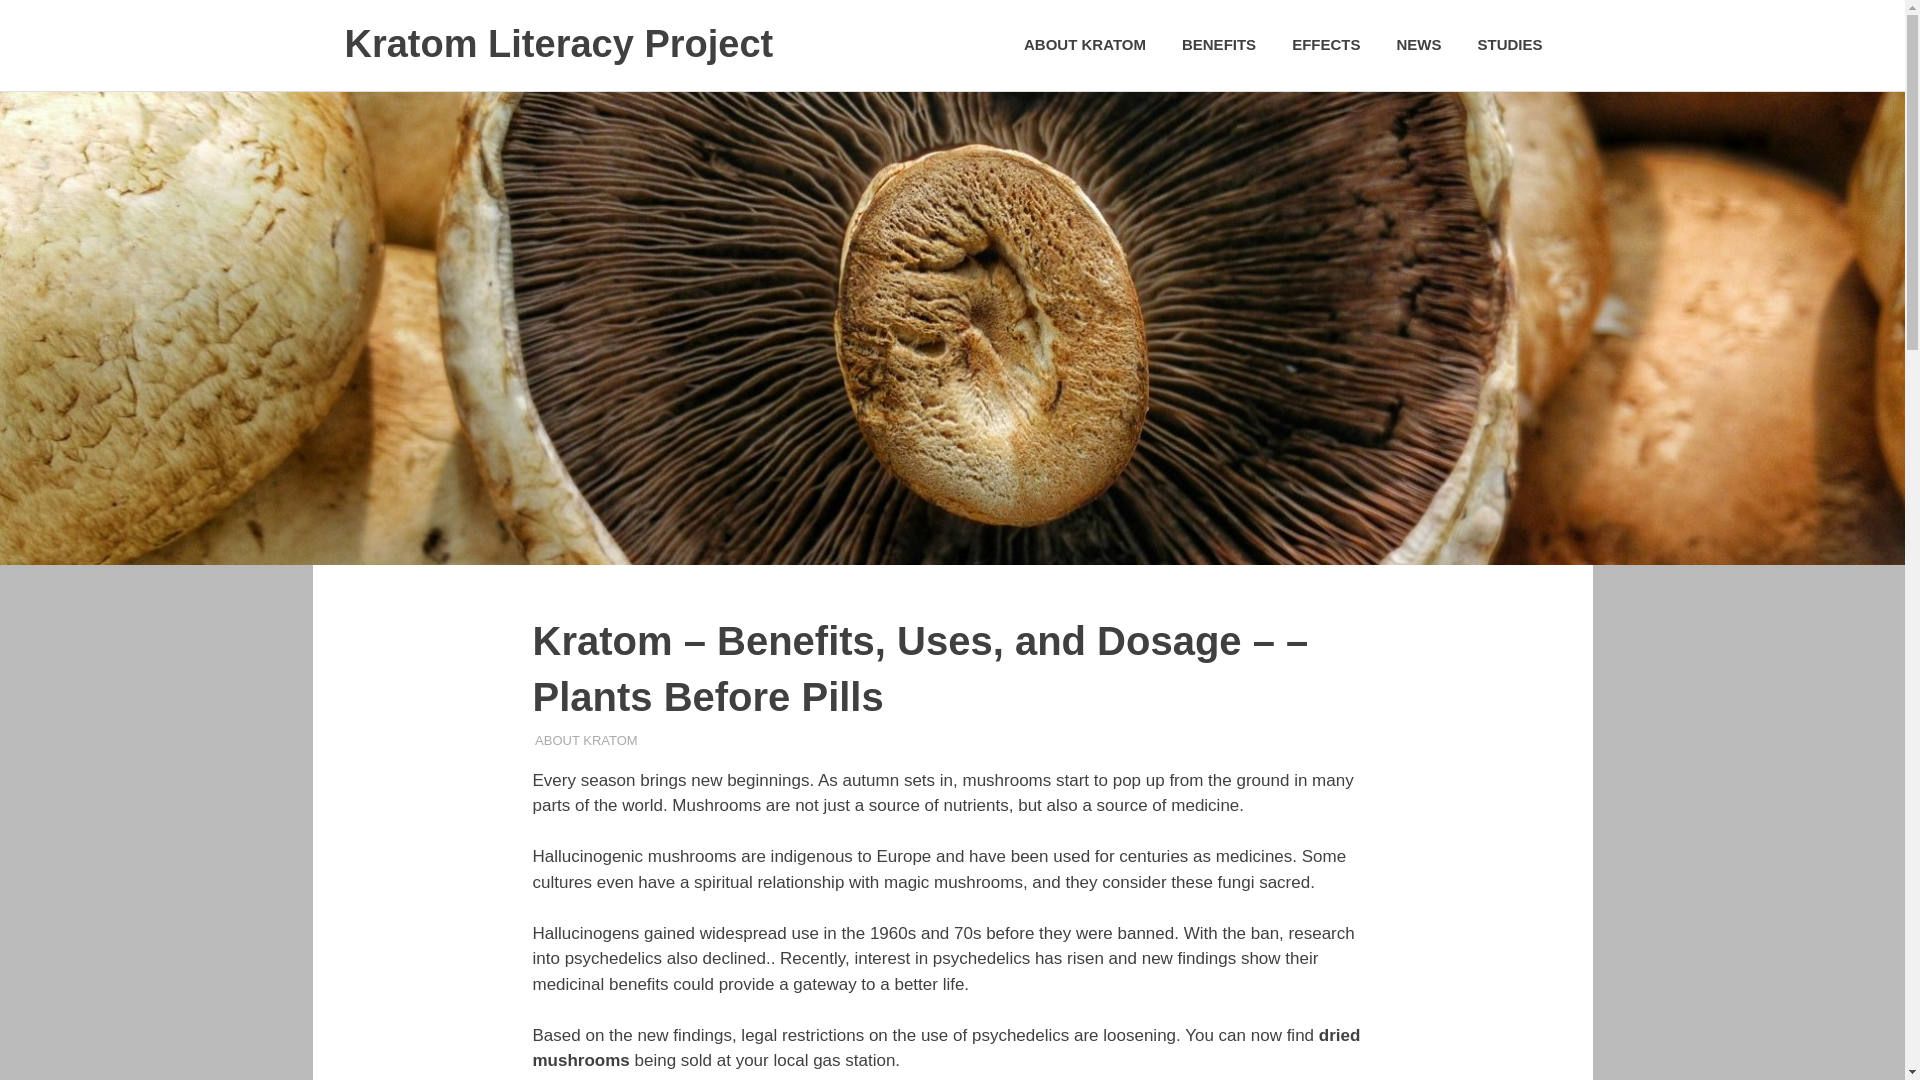 This screenshot has height=1080, width=1920. What do you see at coordinates (1218, 45) in the screenshot?
I see `BENEFITS` at bounding box center [1218, 45].